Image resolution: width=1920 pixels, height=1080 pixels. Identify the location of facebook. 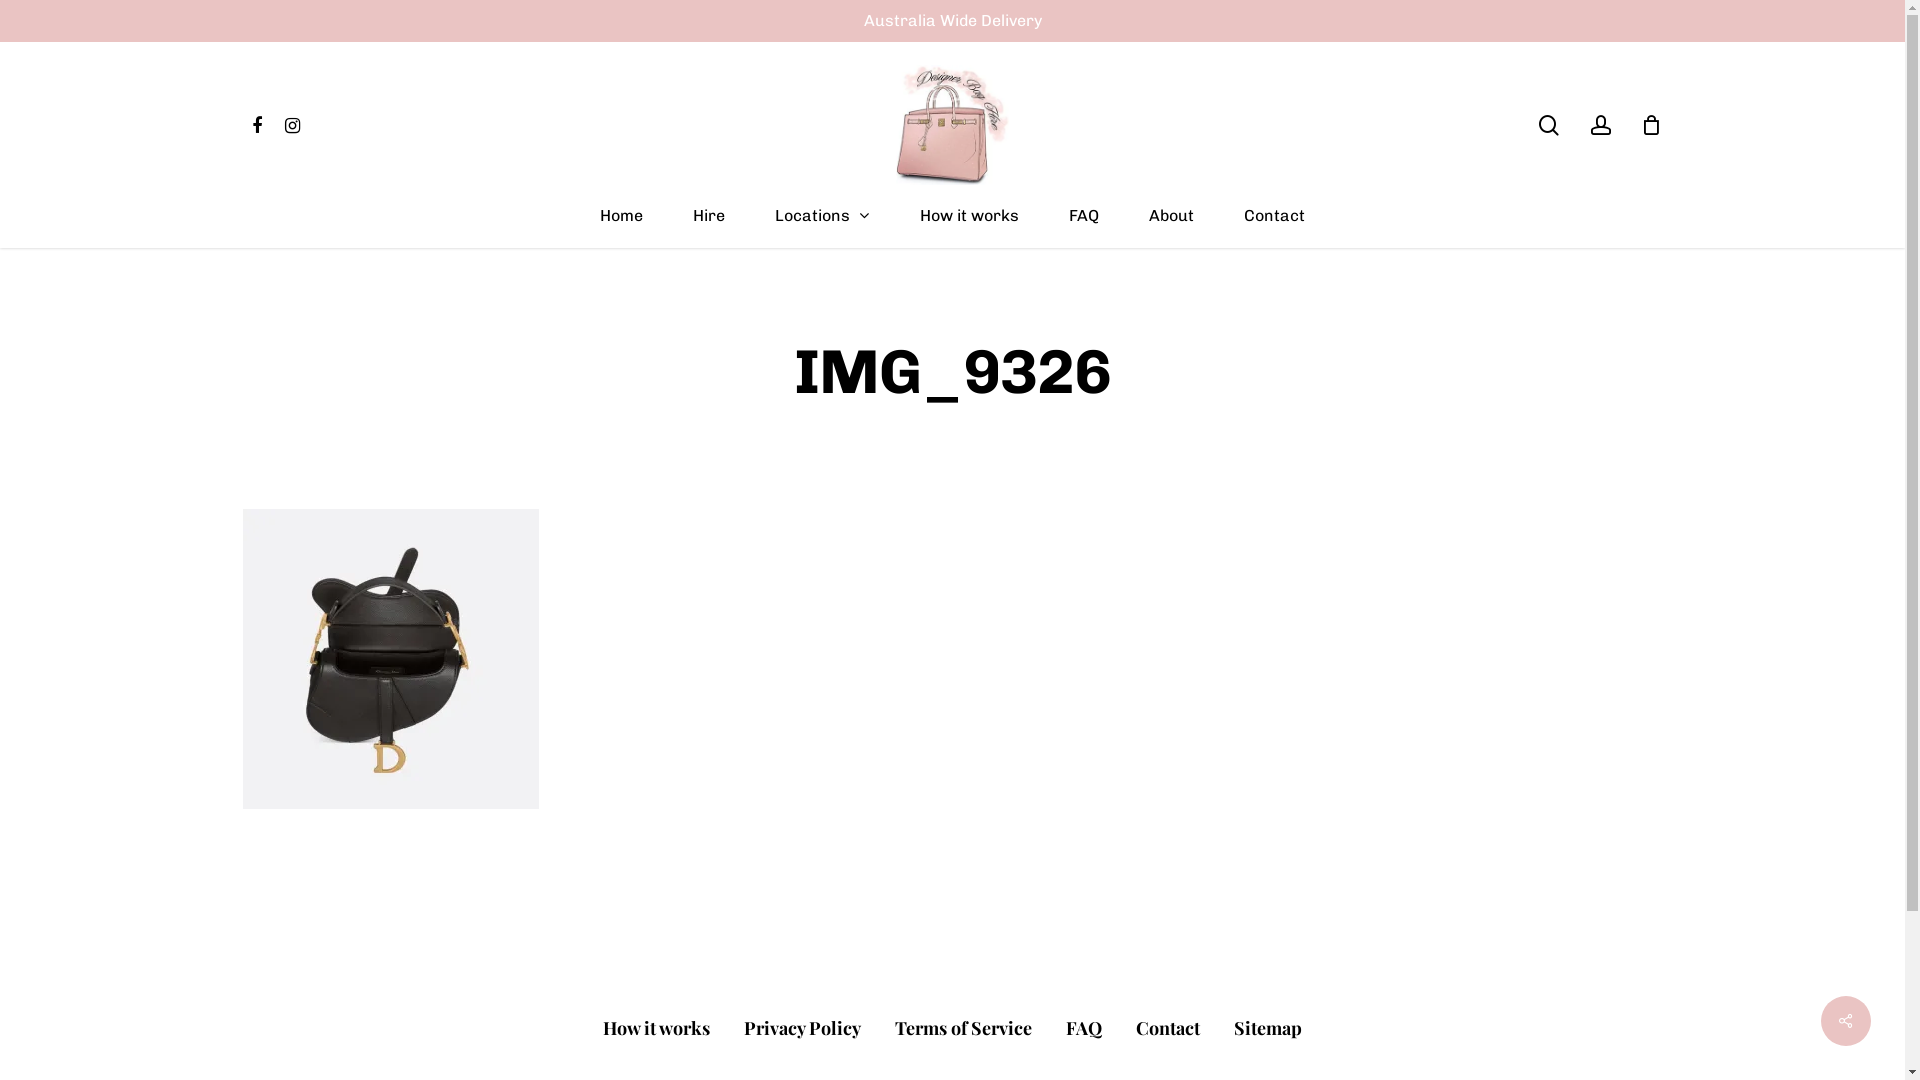
(256, 126).